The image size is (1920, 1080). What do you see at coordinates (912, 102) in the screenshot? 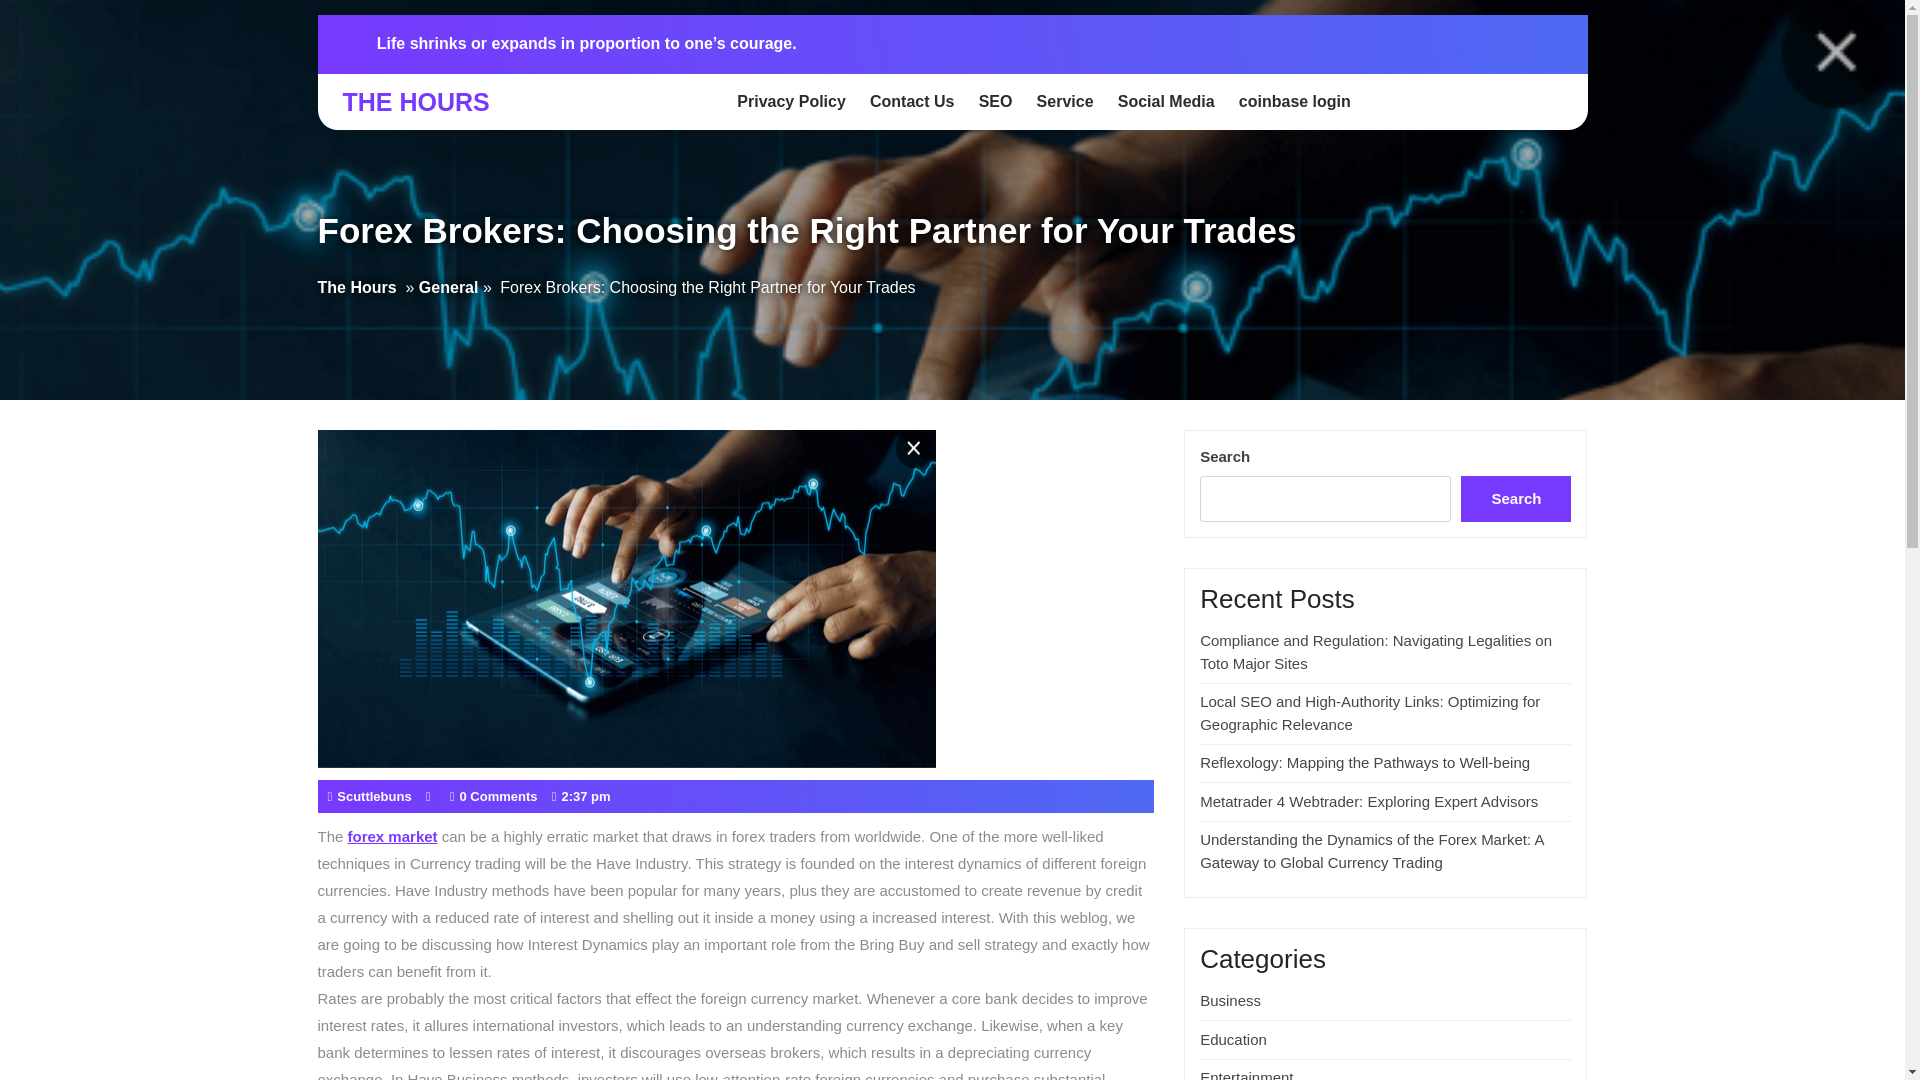
I see `Contact Us` at bounding box center [912, 102].